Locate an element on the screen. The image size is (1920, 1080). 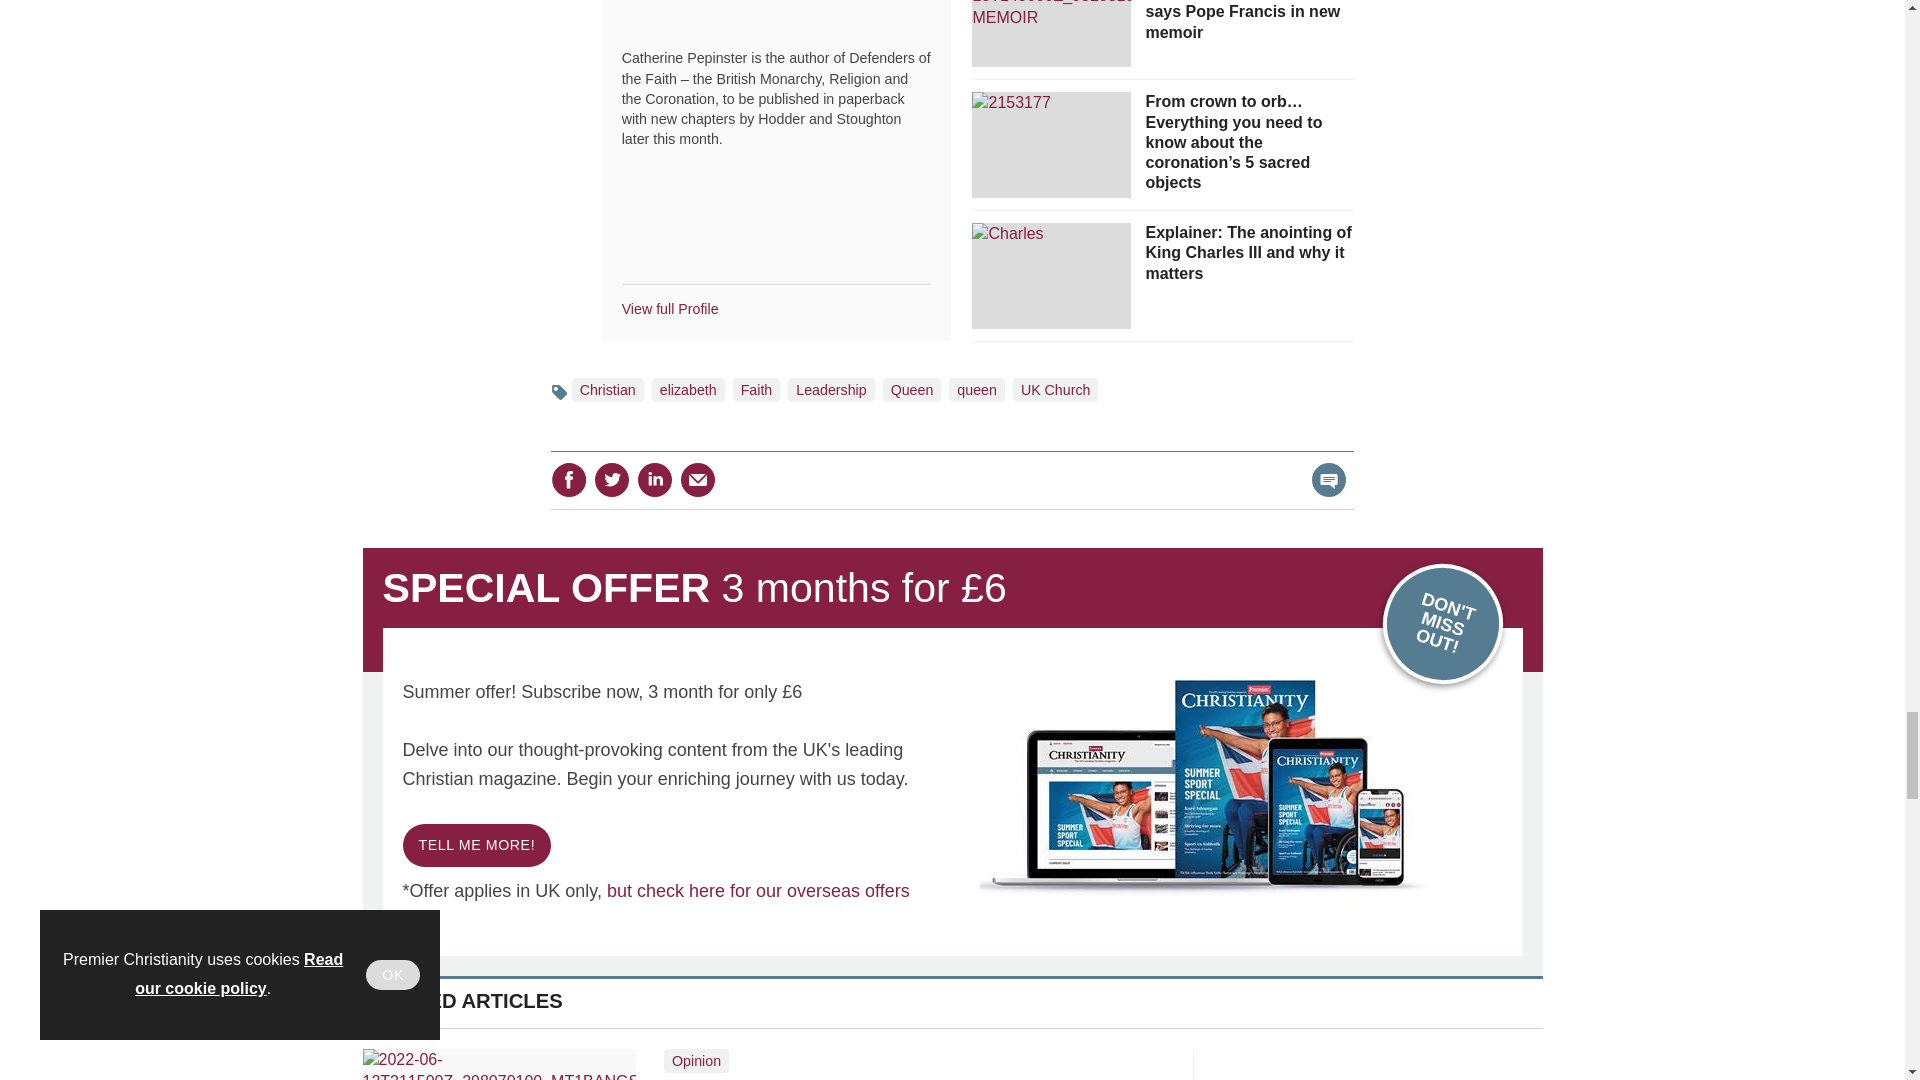
Share this on Twitter is located at coordinates (611, 480).